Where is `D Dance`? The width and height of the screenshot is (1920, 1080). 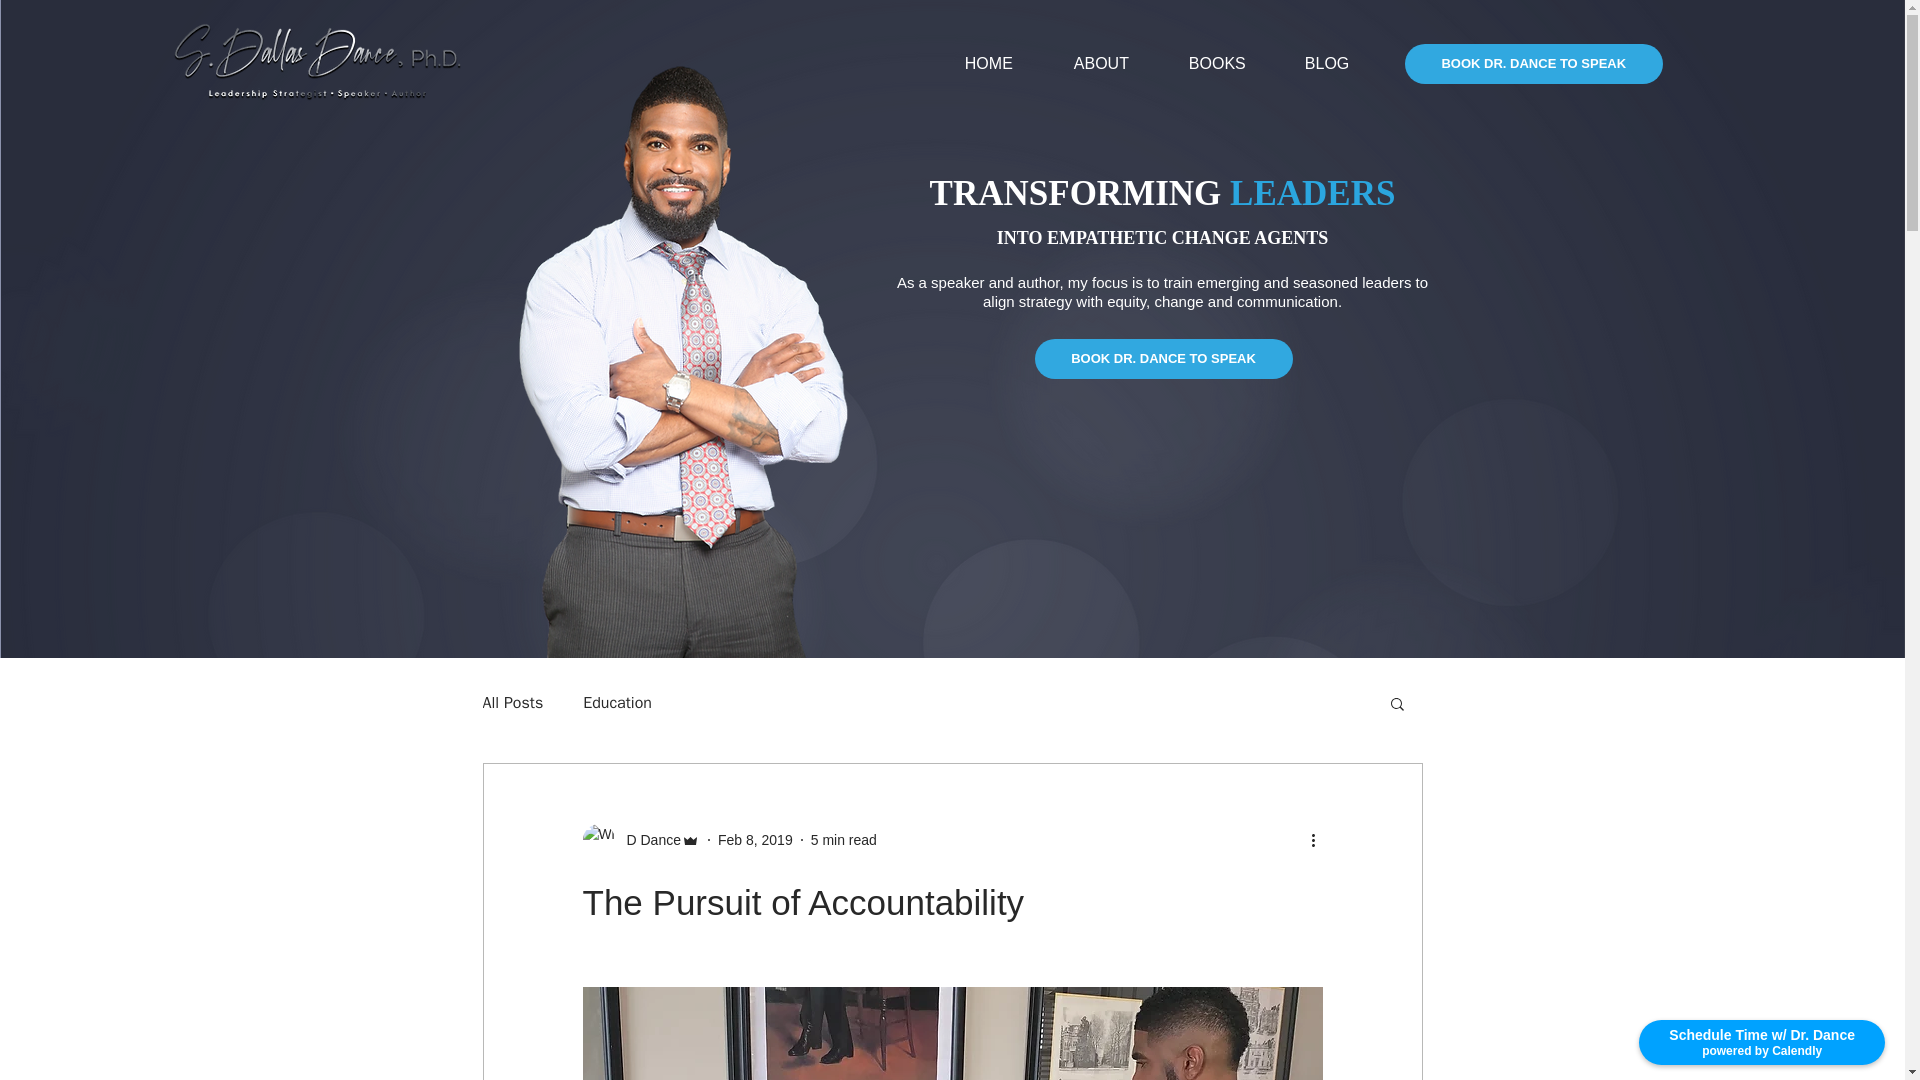 D Dance is located at coordinates (640, 840).